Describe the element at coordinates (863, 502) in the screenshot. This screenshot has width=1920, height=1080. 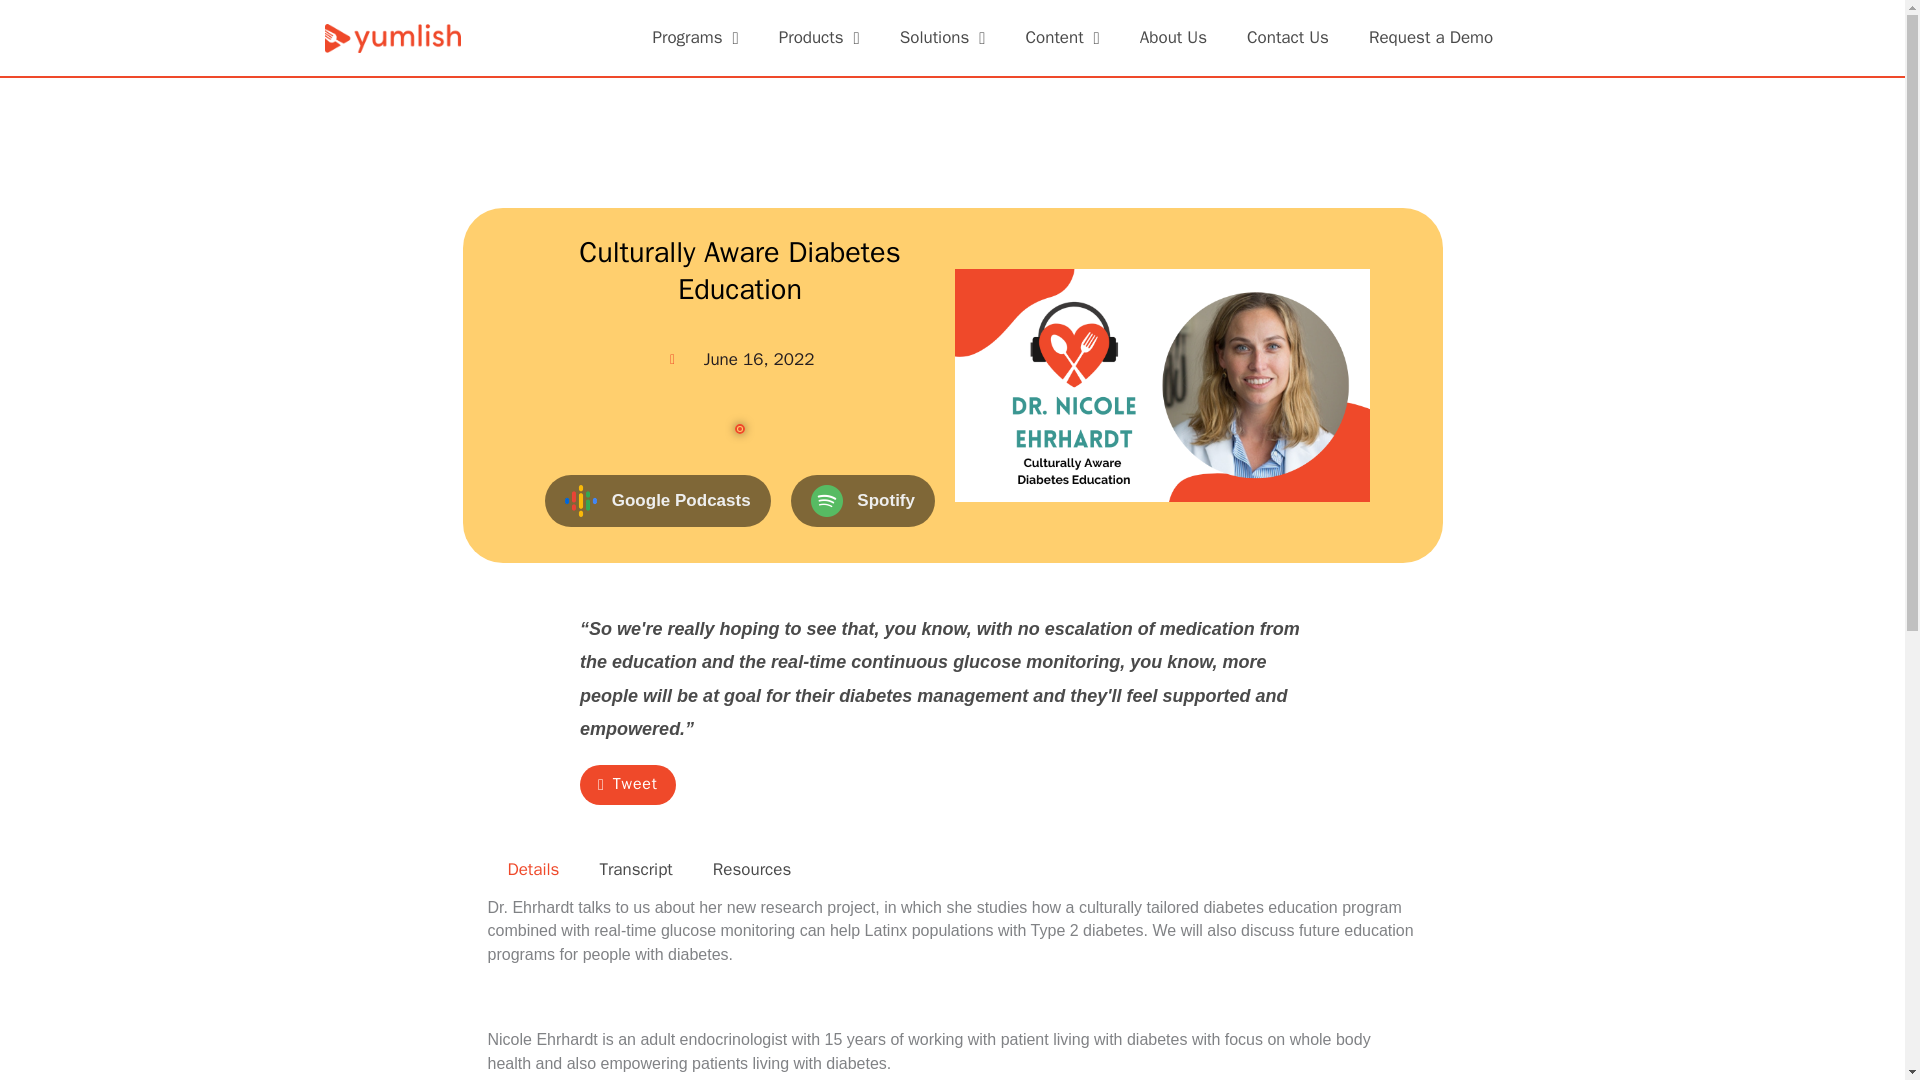
I see `Spotify` at that location.